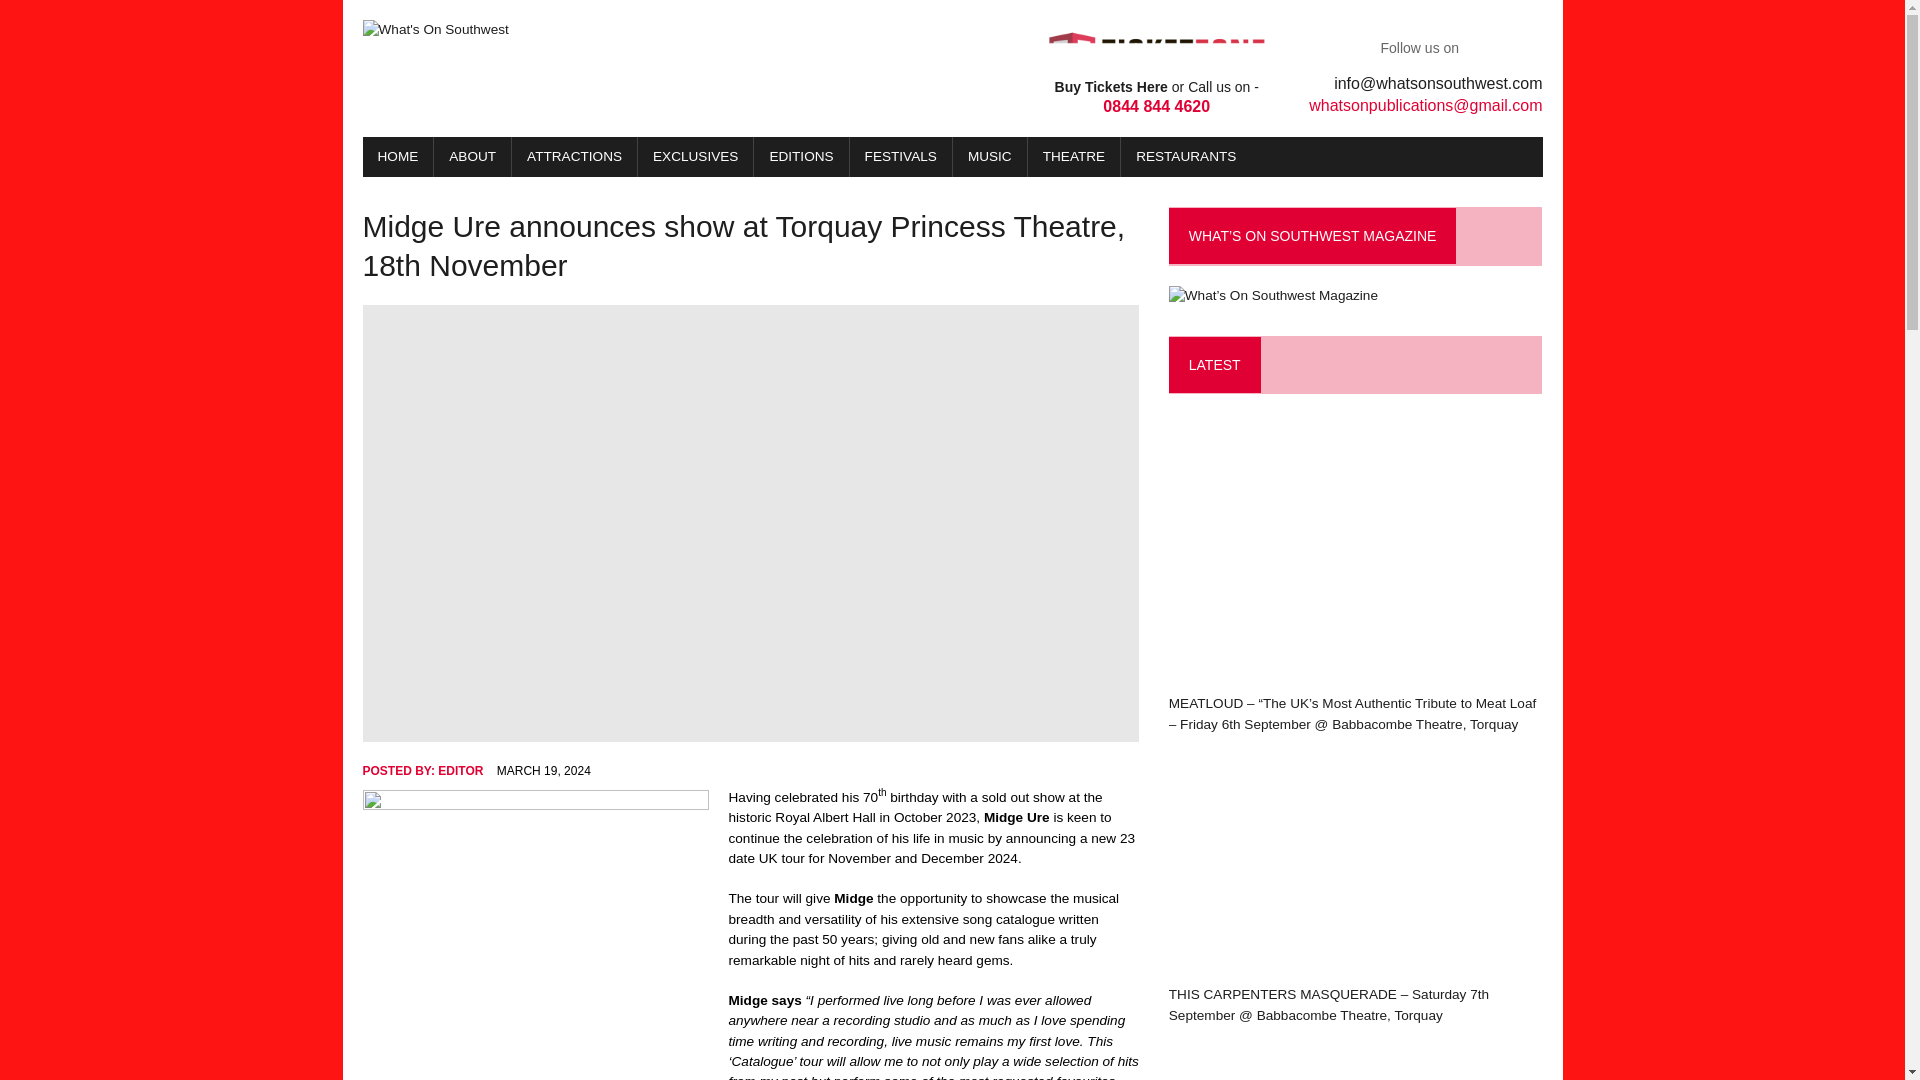  I want to click on Whats On Southwest, so click(990, 157).